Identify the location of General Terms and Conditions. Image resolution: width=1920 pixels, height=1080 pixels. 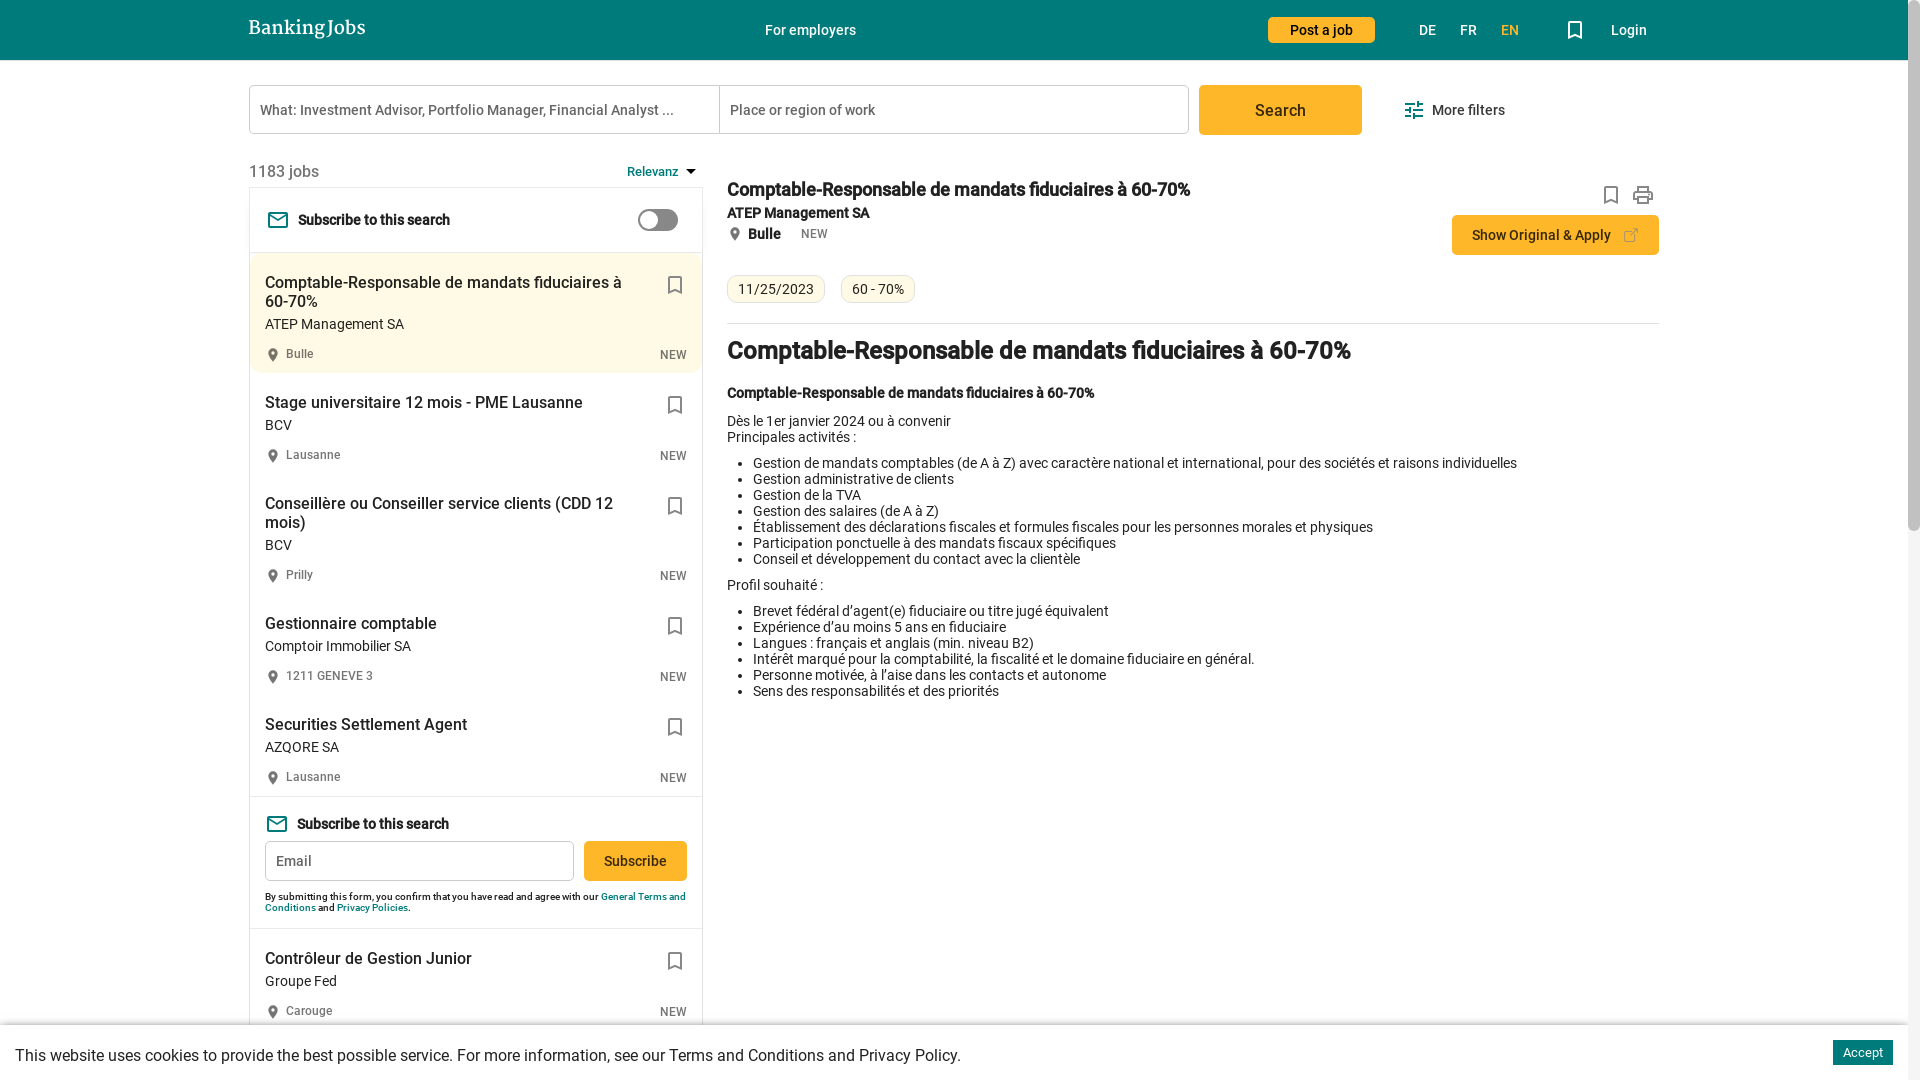
(476, 902).